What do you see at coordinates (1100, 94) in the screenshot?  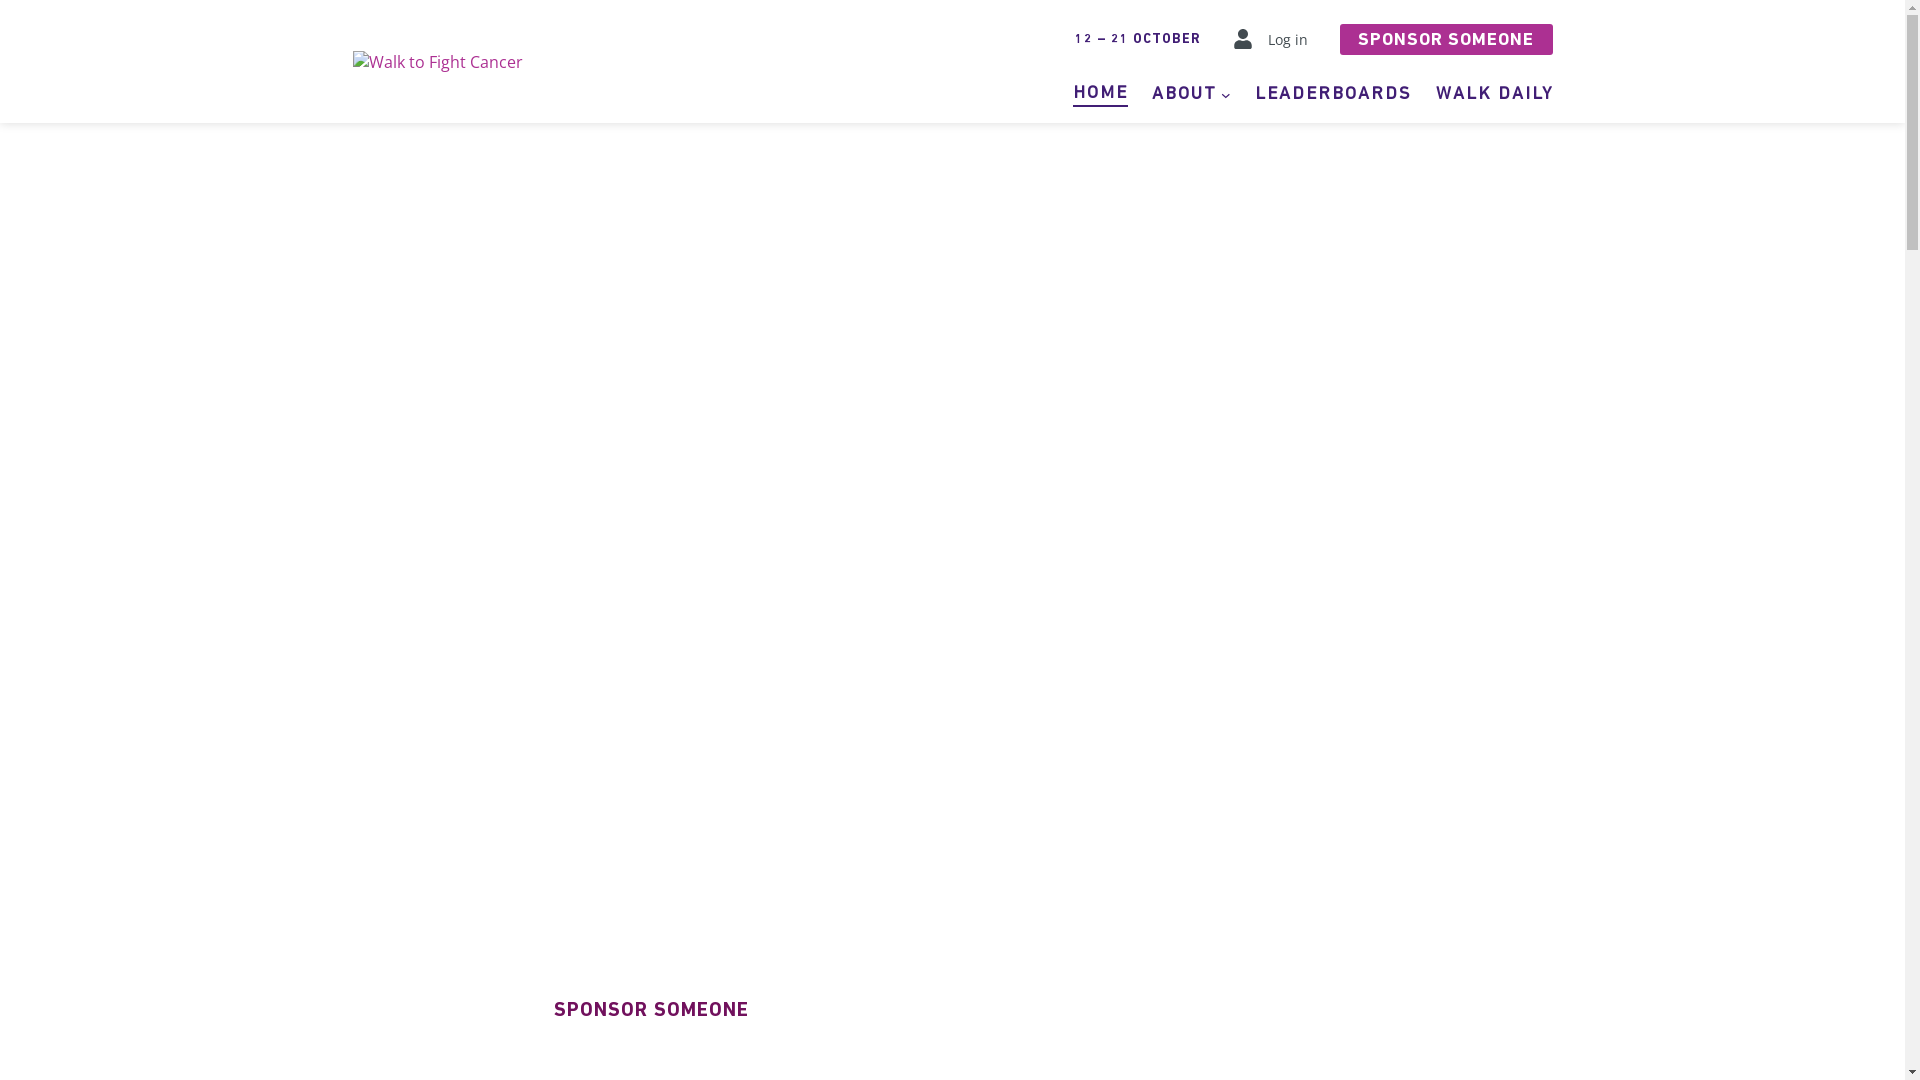 I see `HOME` at bounding box center [1100, 94].